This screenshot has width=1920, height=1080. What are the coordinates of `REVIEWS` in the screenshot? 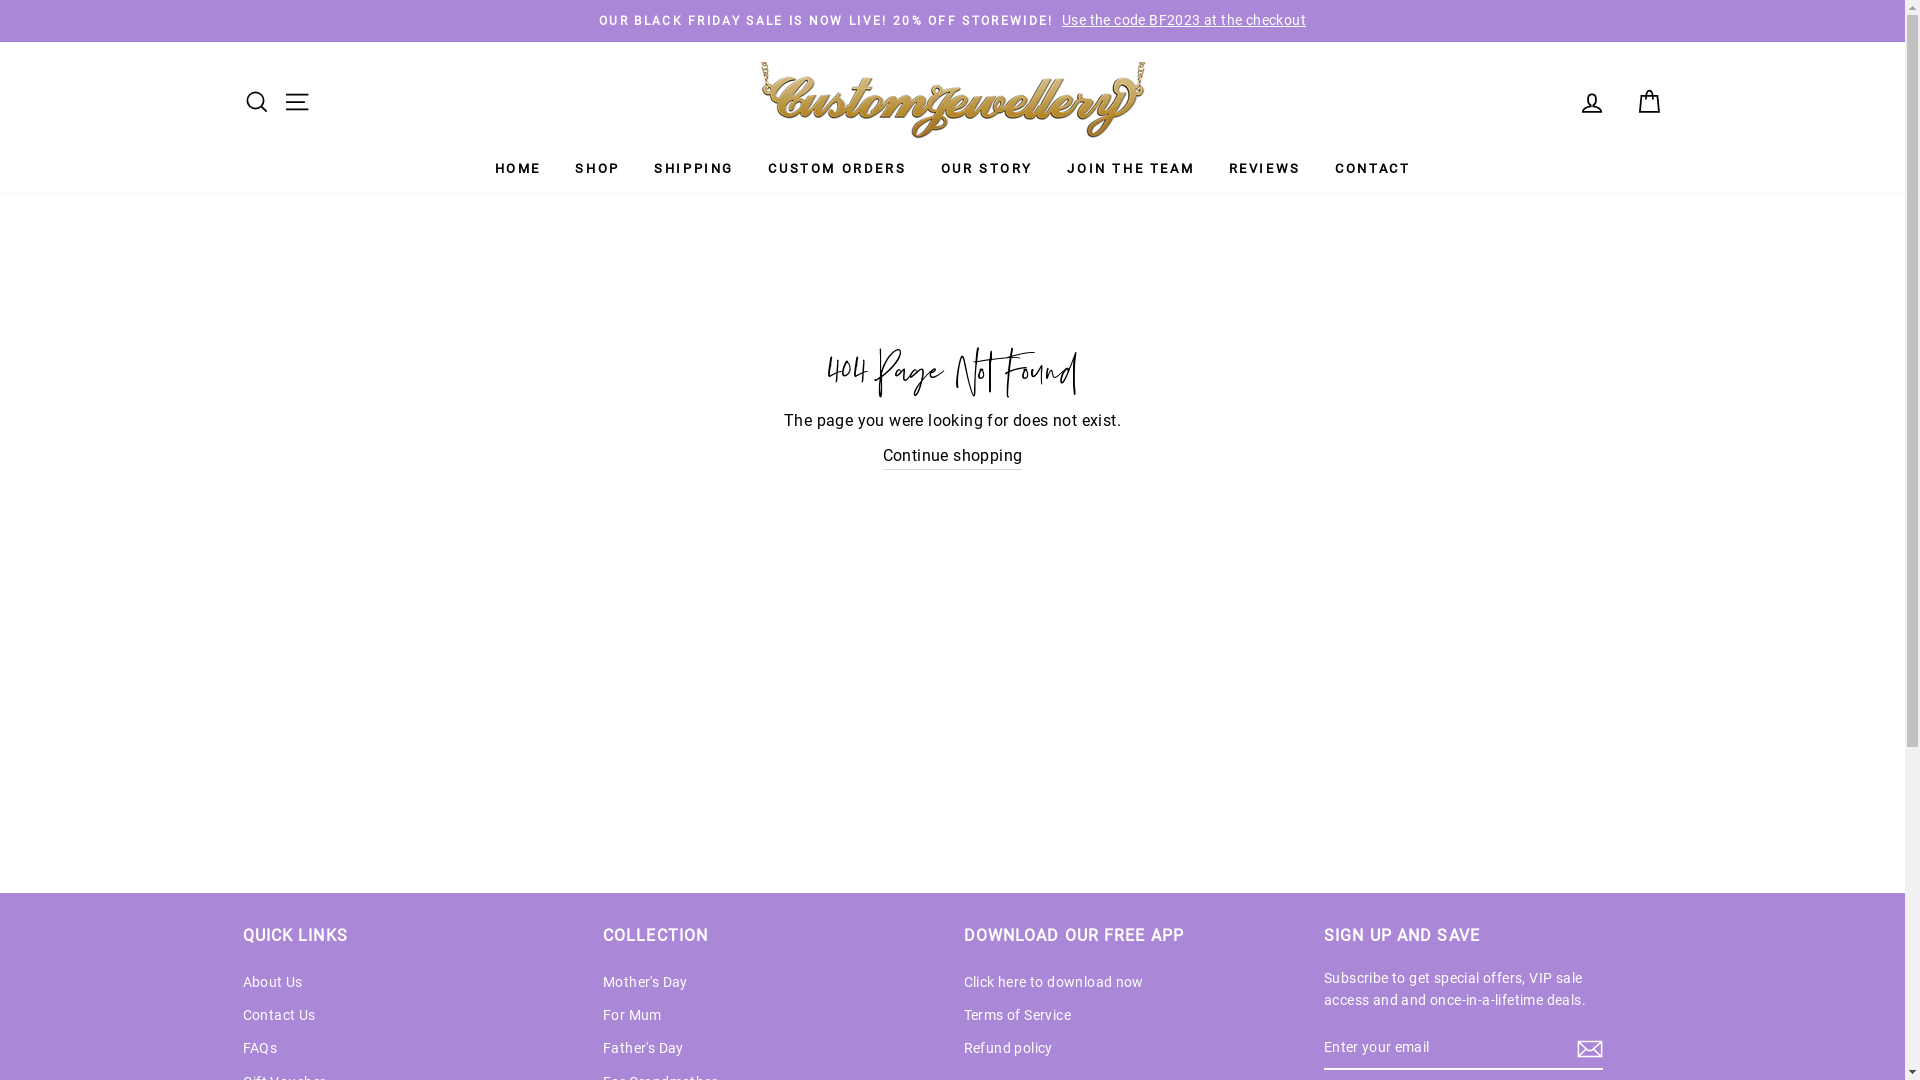 It's located at (1265, 170).